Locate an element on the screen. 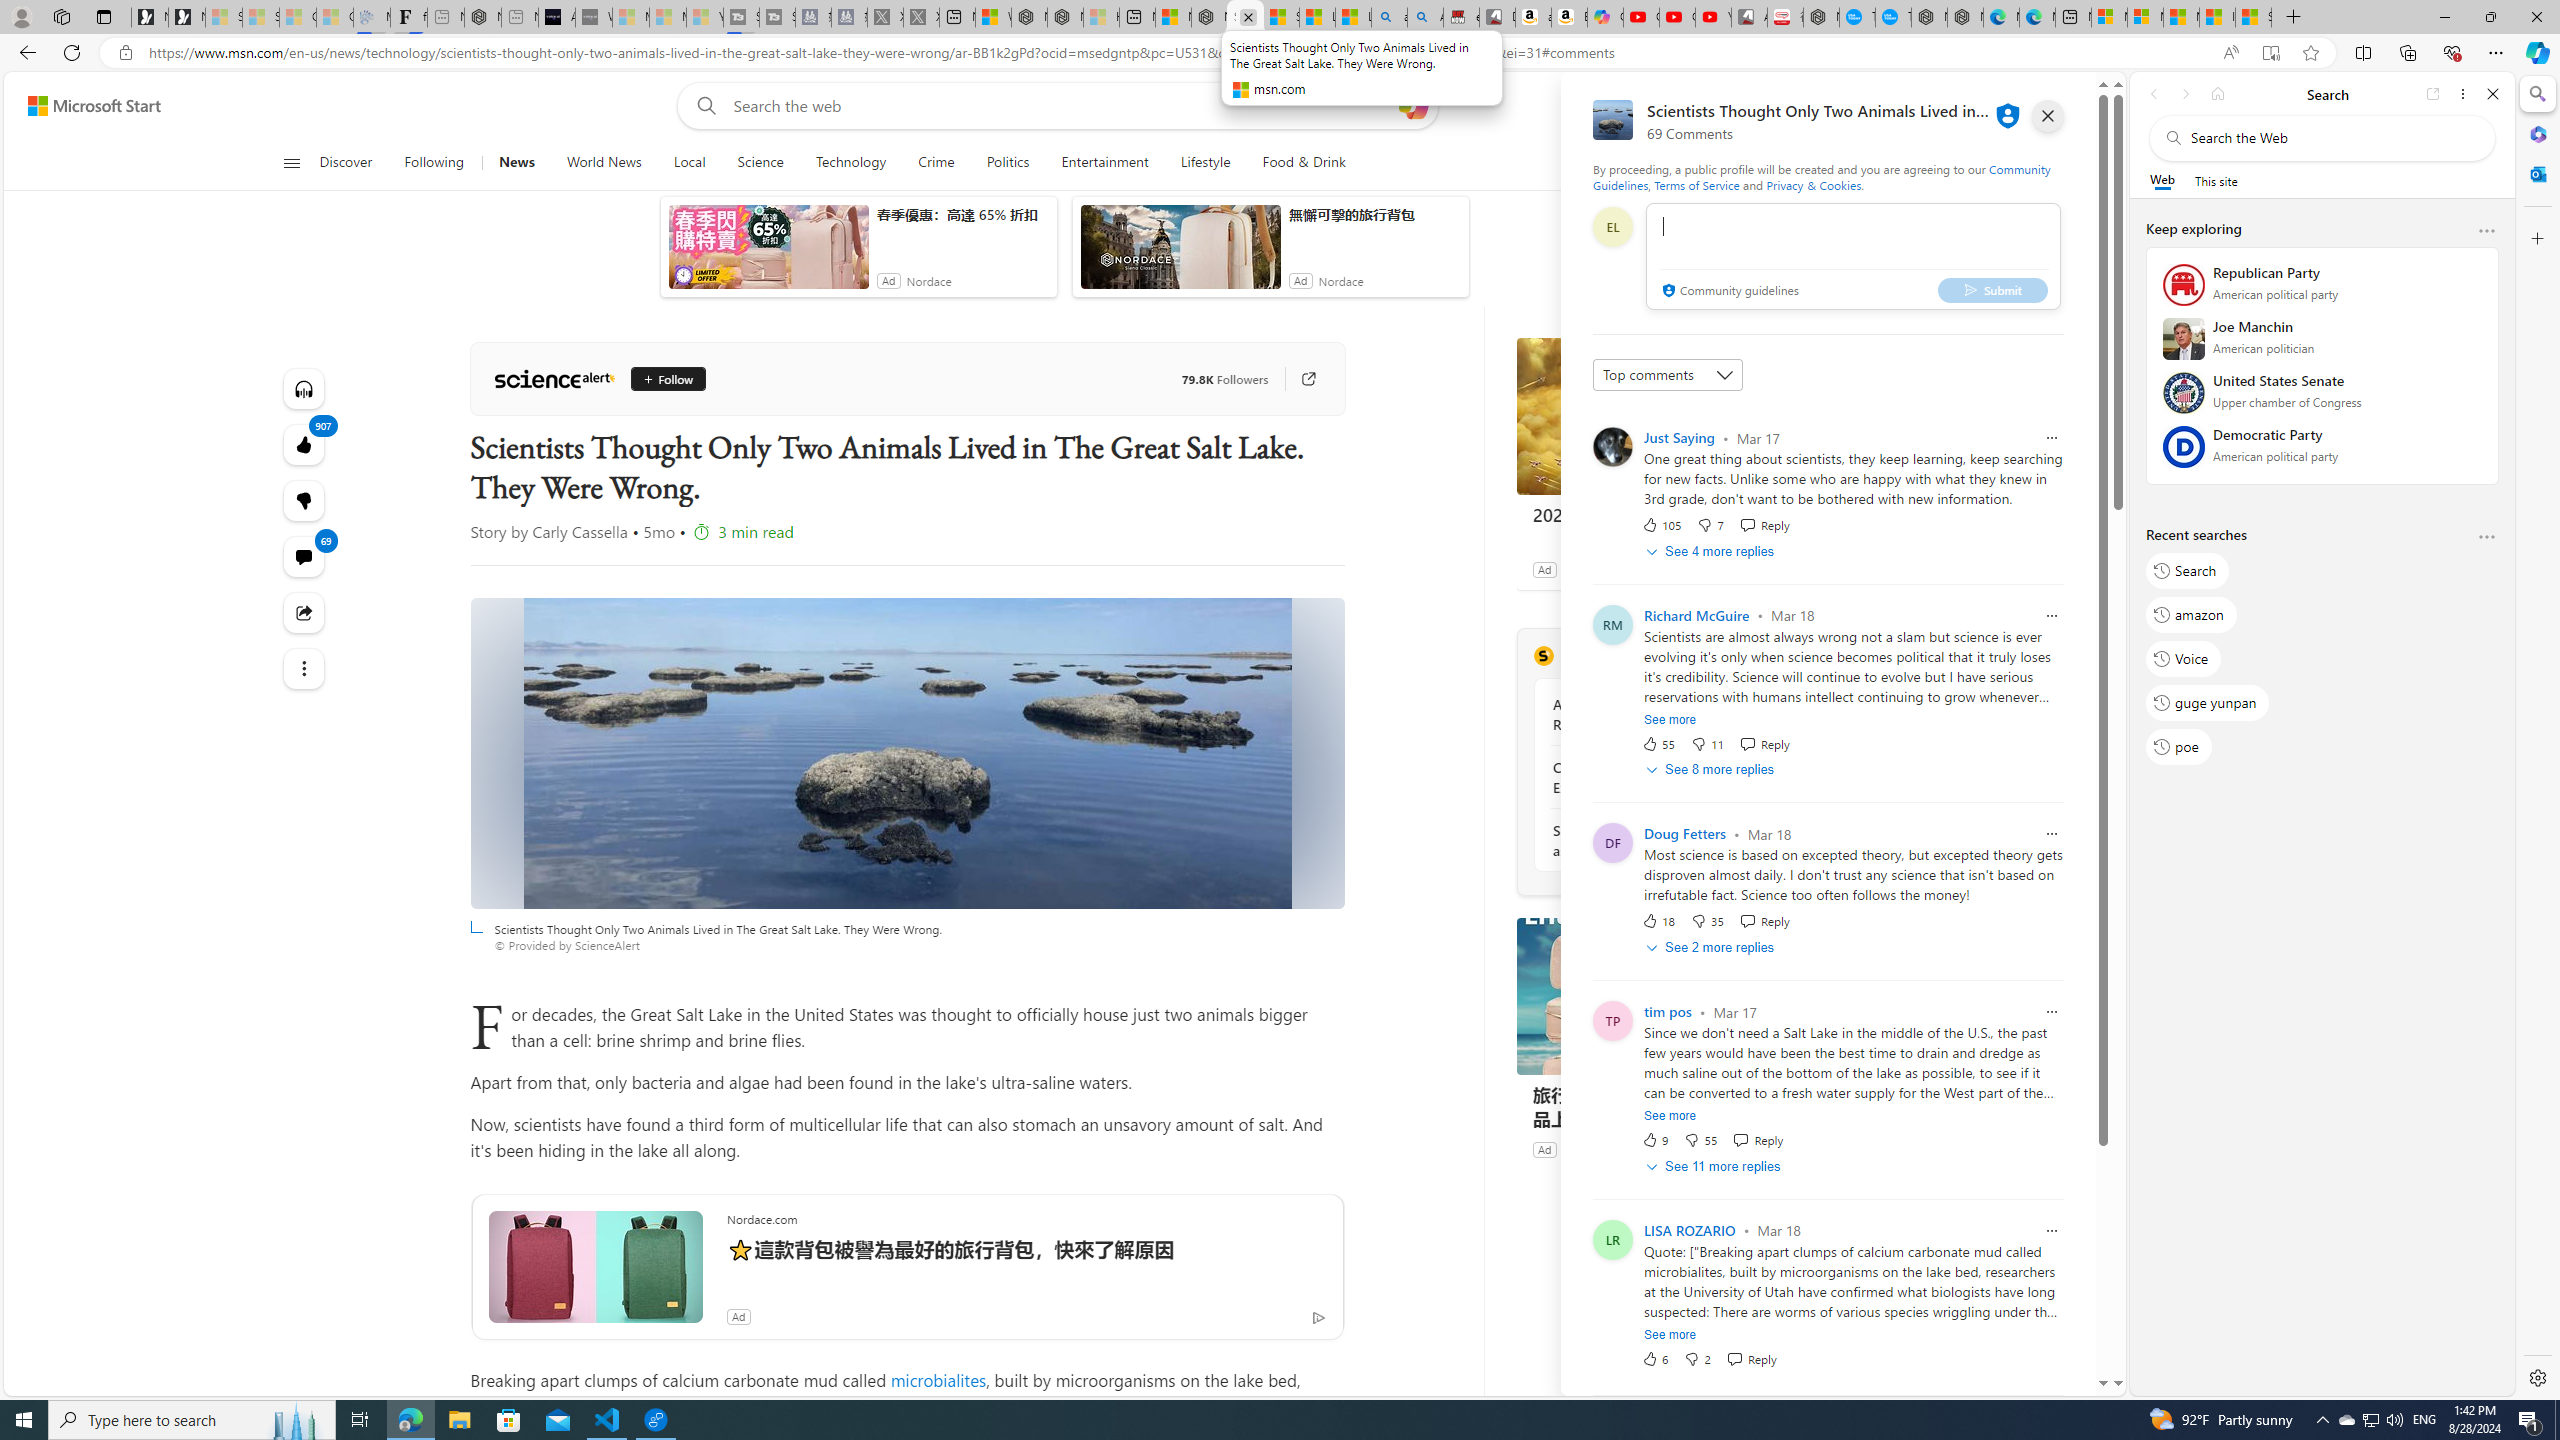 This screenshot has width=2560, height=1440. Open navigation menu is located at coordinates (290, 162).